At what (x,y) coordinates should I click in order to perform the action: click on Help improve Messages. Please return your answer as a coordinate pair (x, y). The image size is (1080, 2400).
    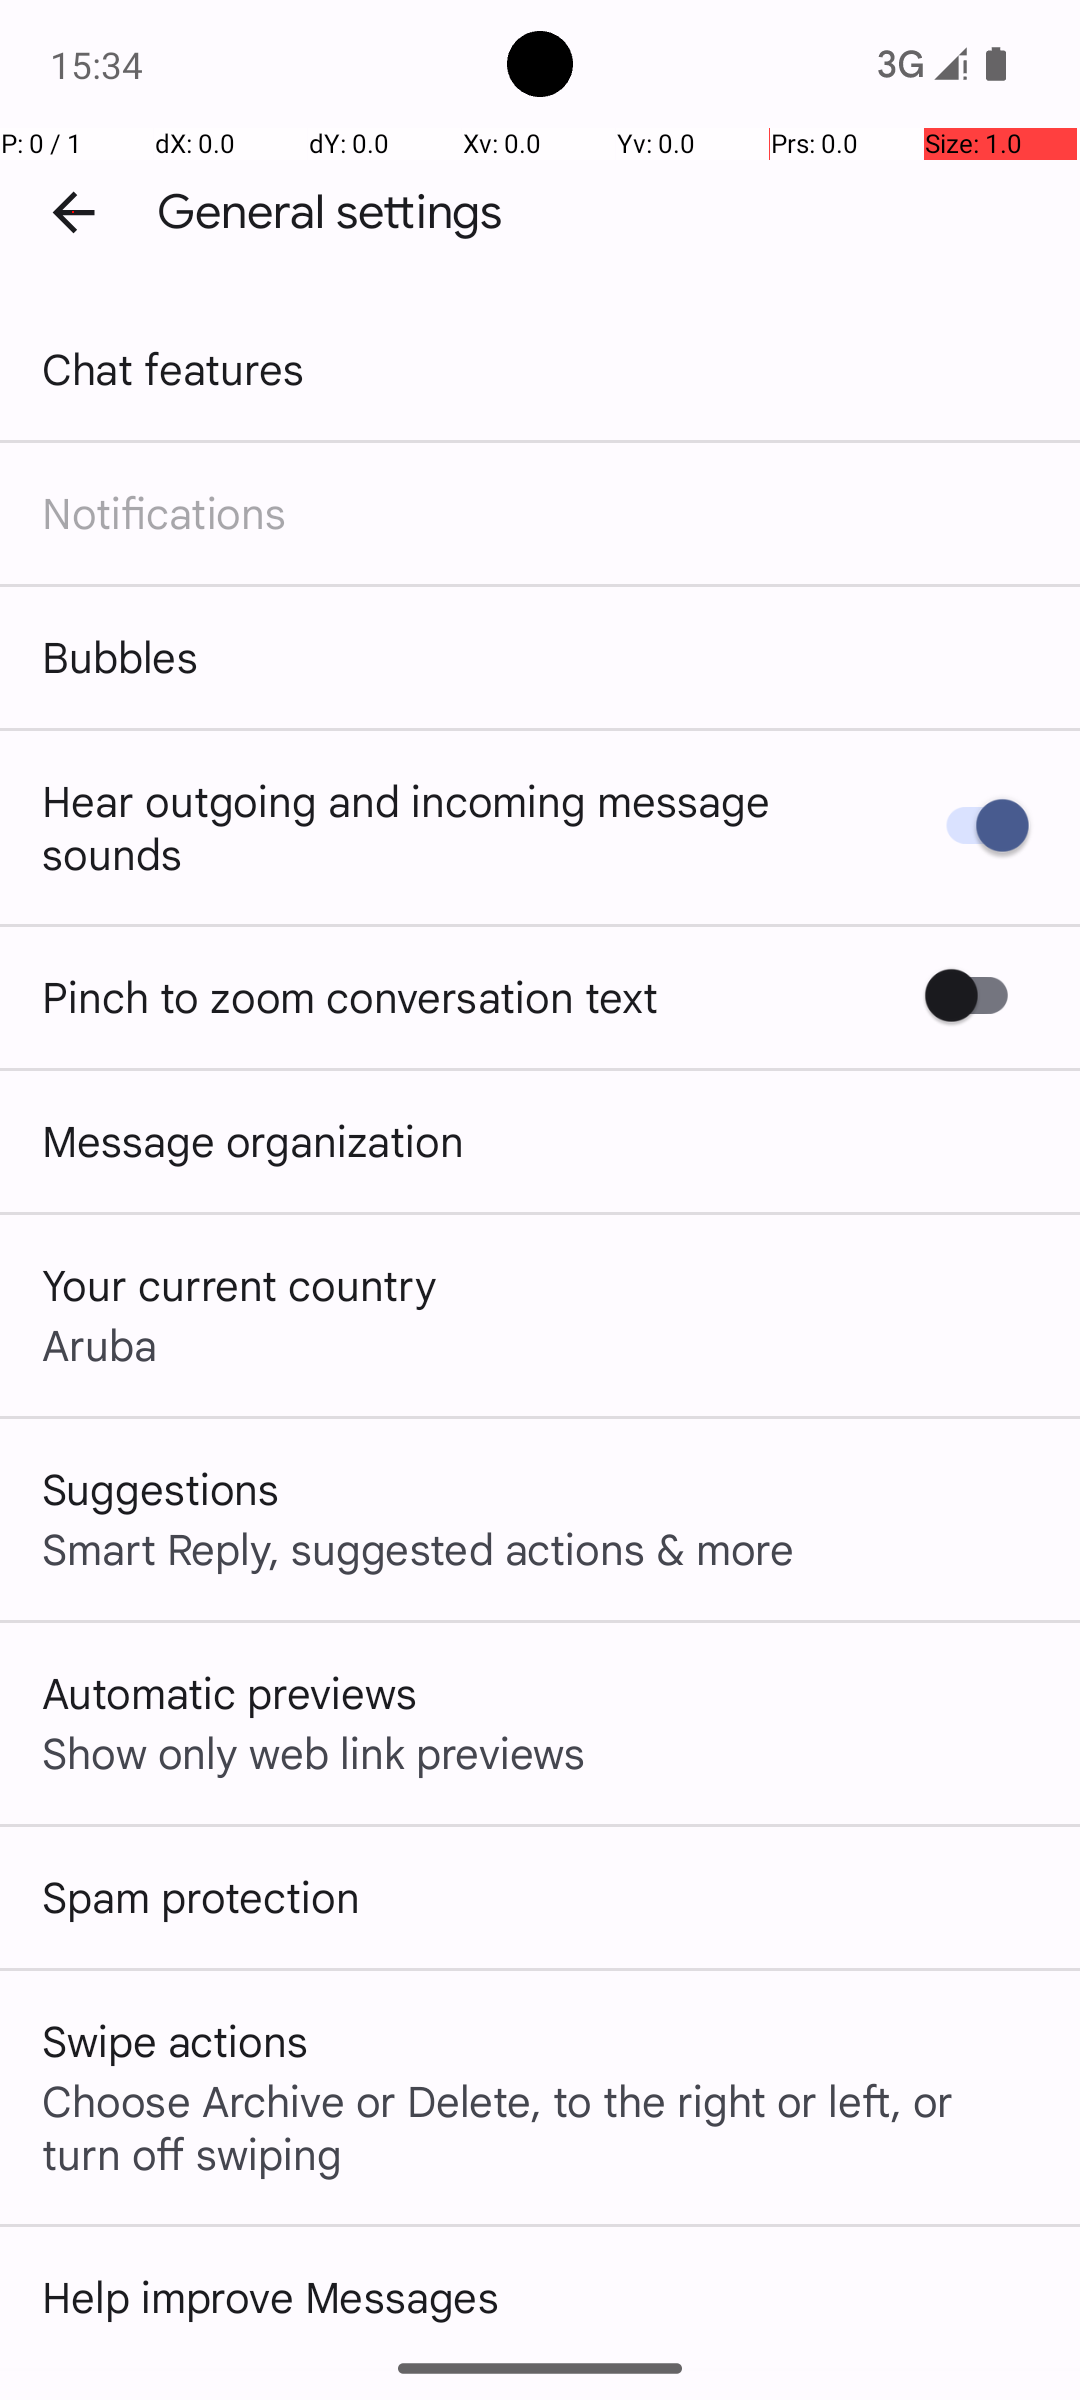
    Looking at the image, I should click on (270, 2296).